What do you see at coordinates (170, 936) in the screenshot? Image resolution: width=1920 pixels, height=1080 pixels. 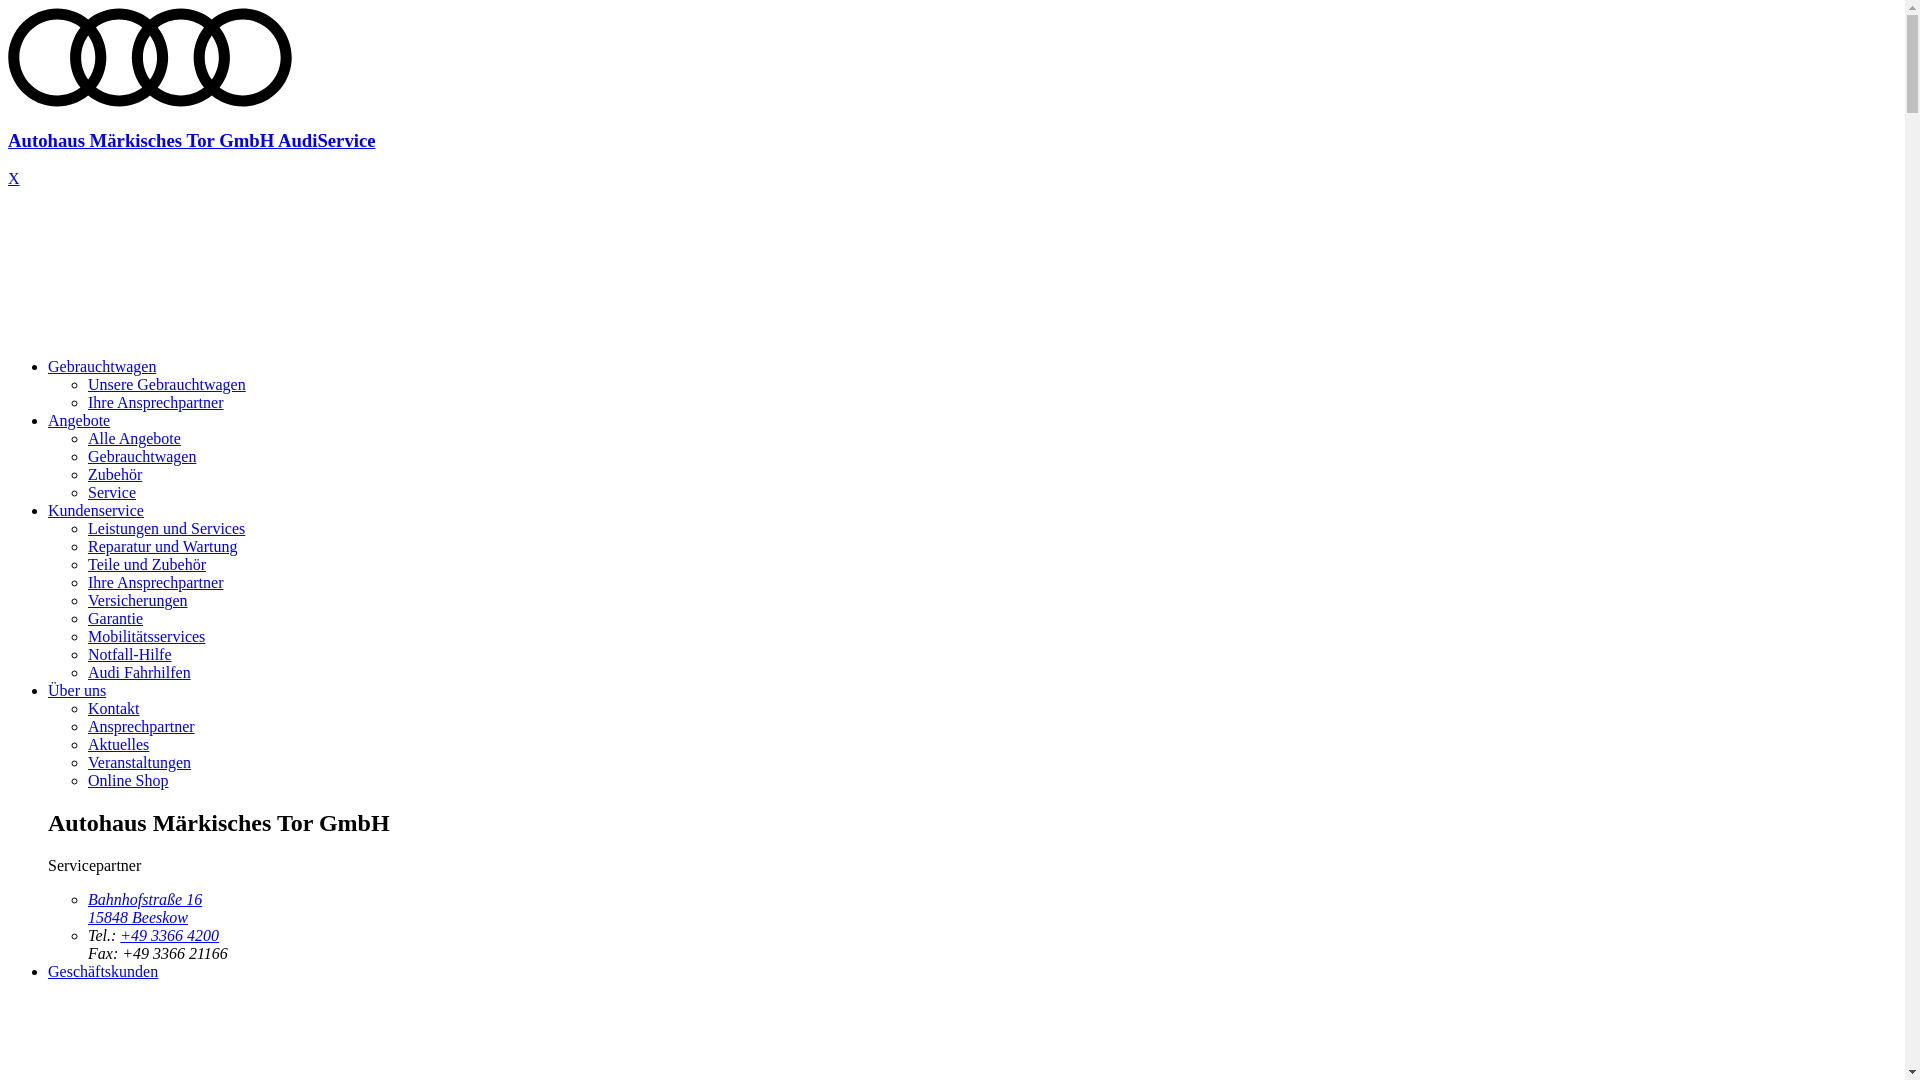 I see `+49 3366 4200` at bounding box center [170, 936].